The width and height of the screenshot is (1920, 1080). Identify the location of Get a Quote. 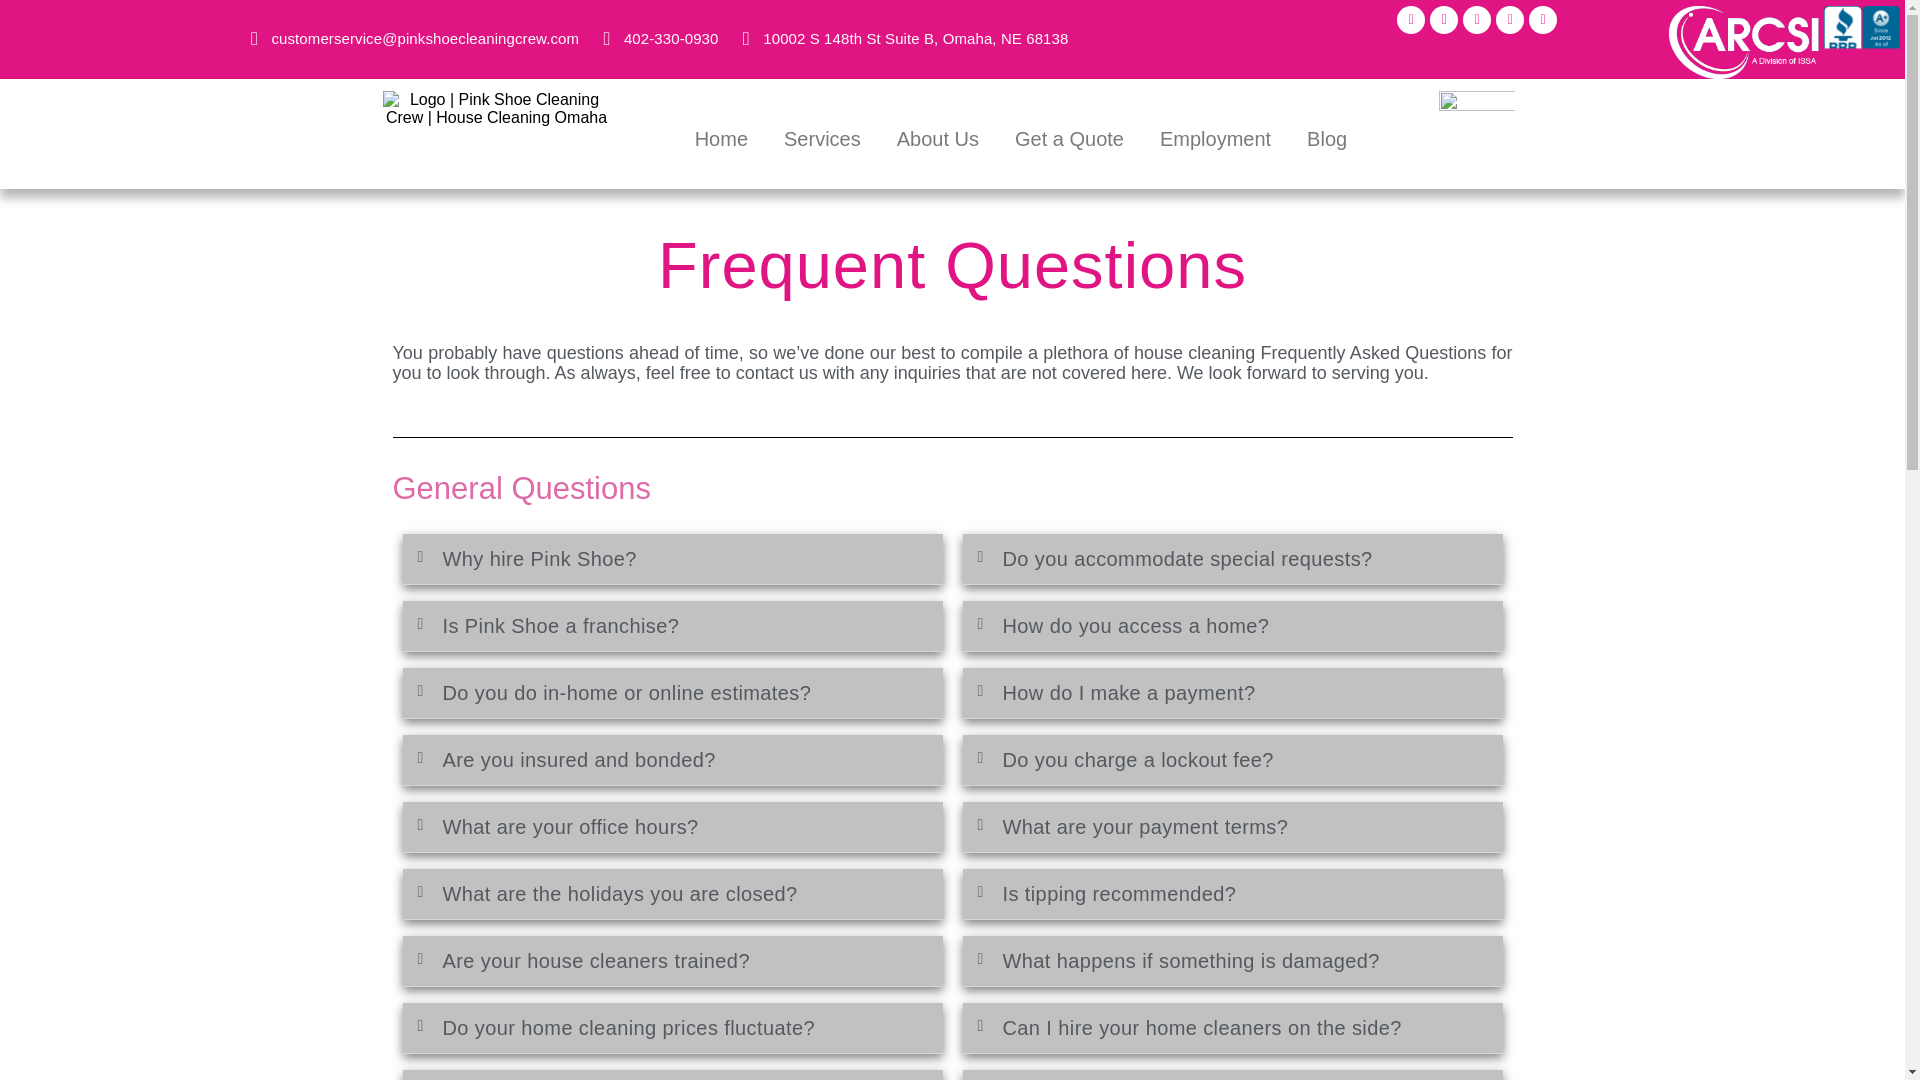
(1069, 138).